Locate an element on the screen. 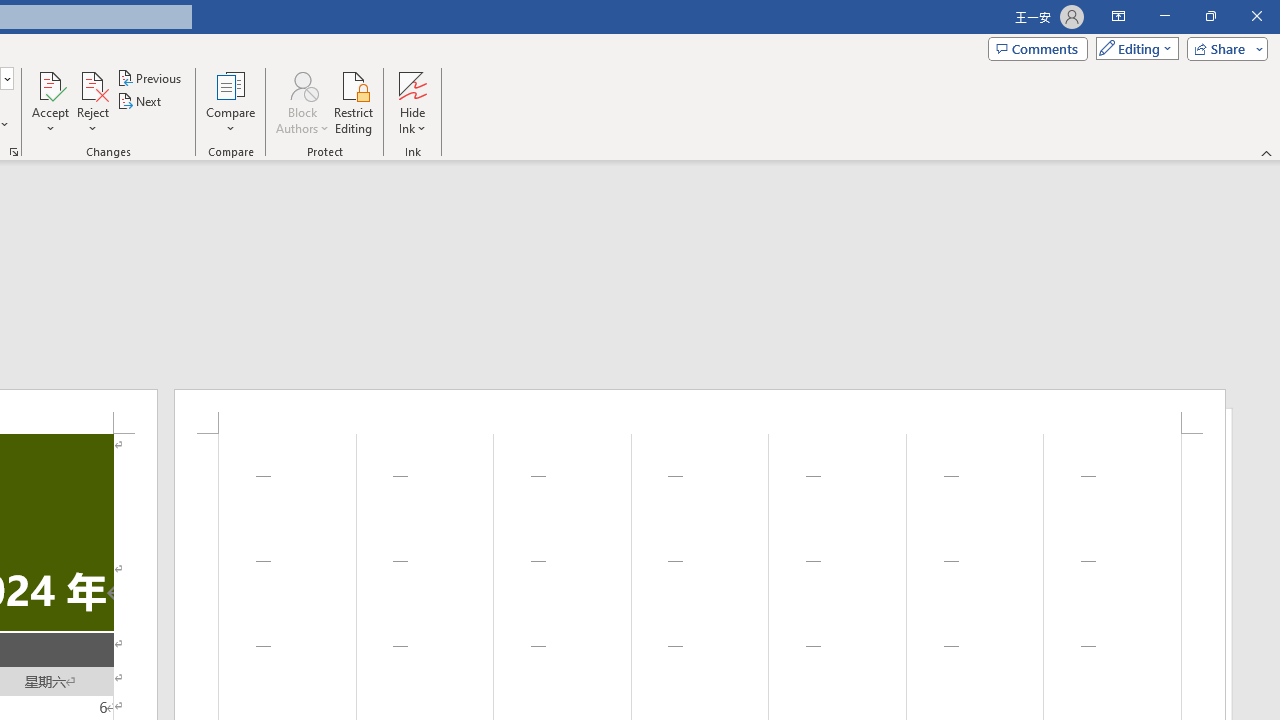 The height and width of the screenshot is (720, 1280). Previous is located at coordinates (150, 78).